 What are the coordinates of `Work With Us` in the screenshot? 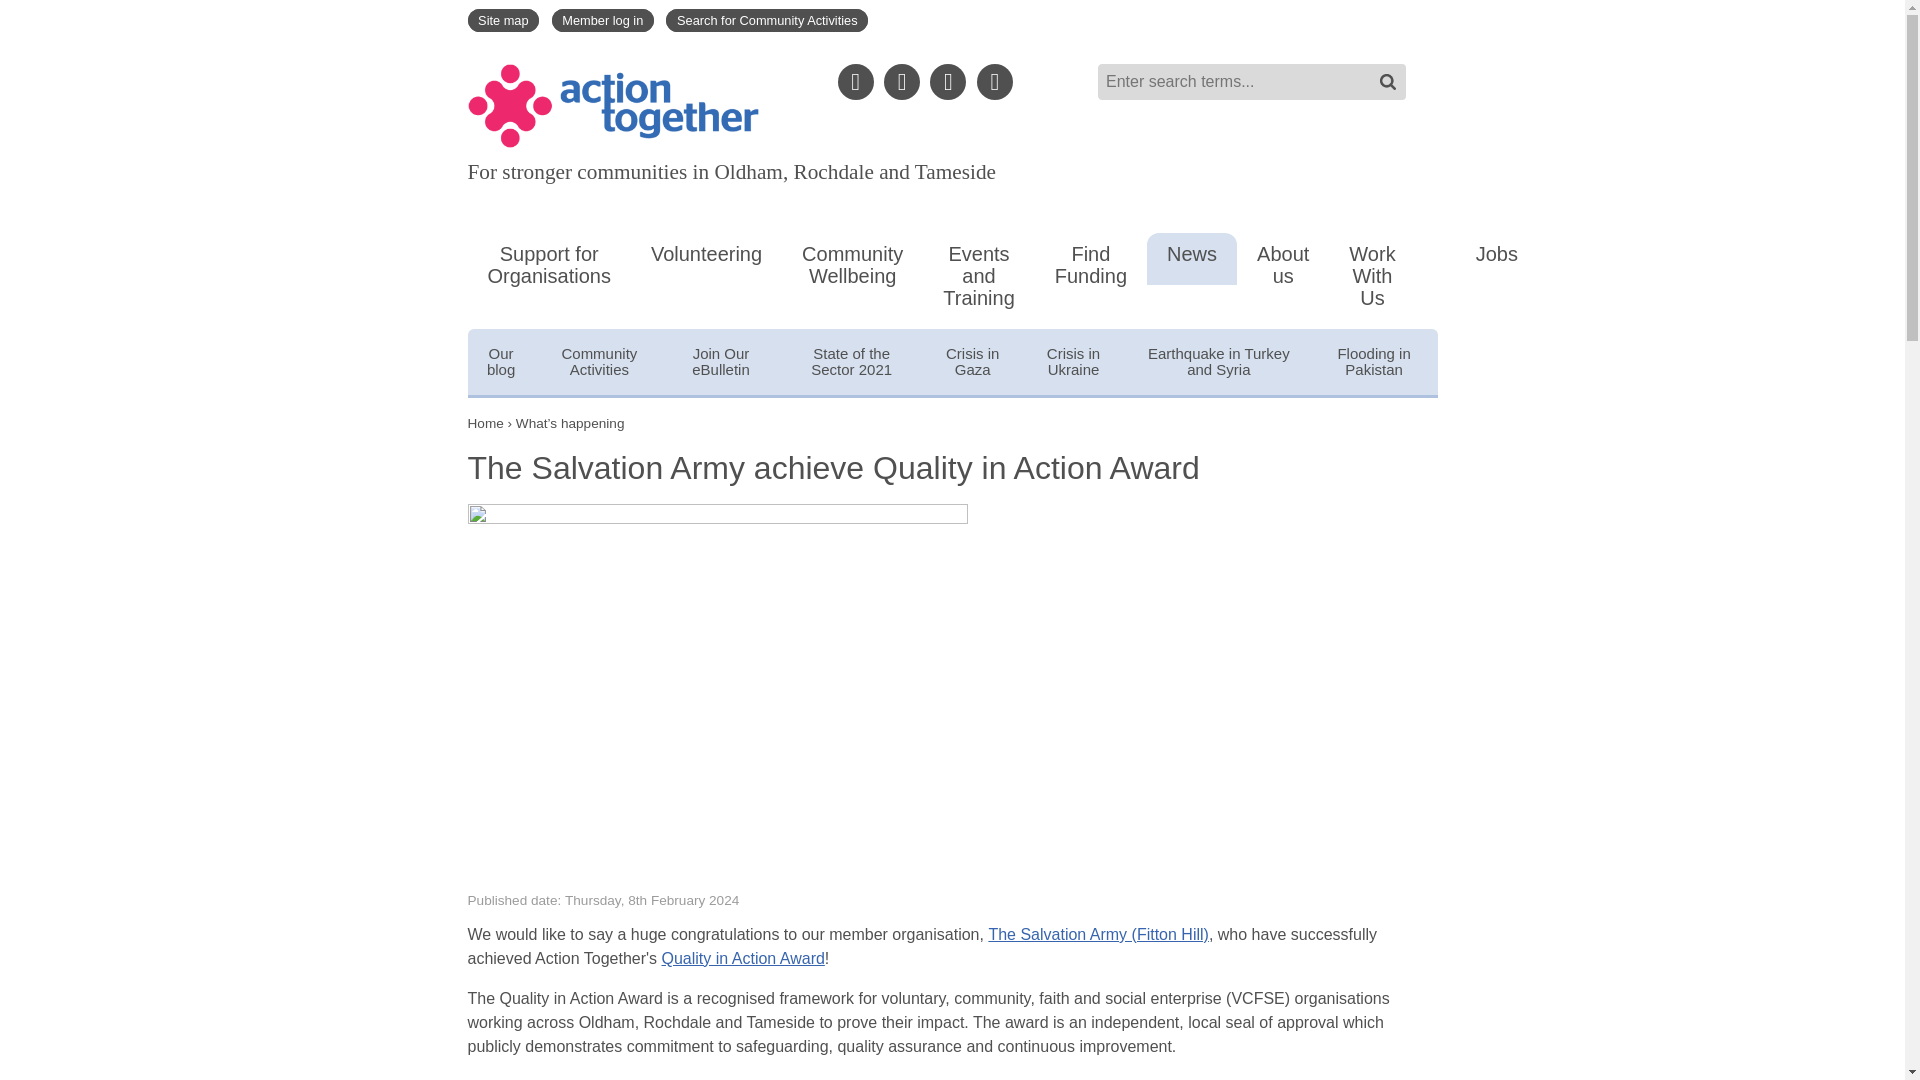 It's located at (1372, 281).